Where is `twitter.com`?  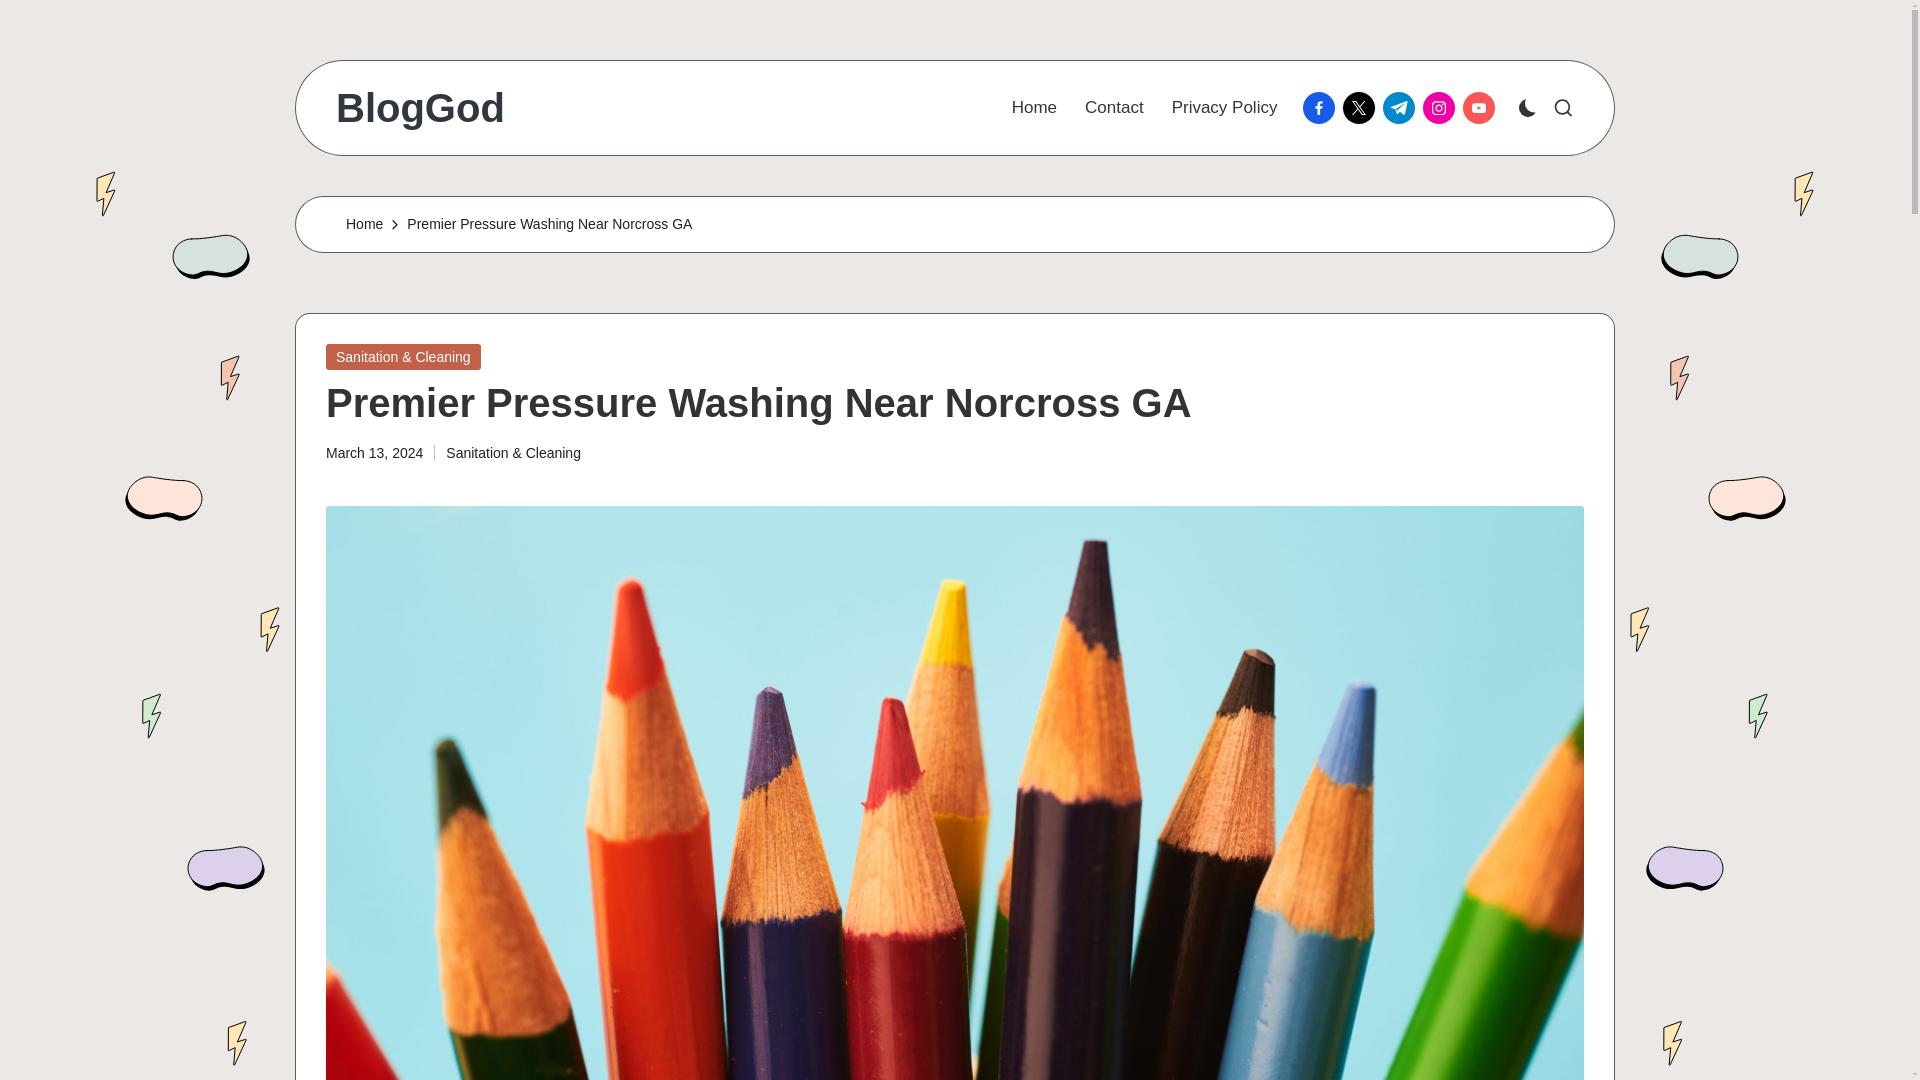
twitter.com is located at coordinates (1362, 108).